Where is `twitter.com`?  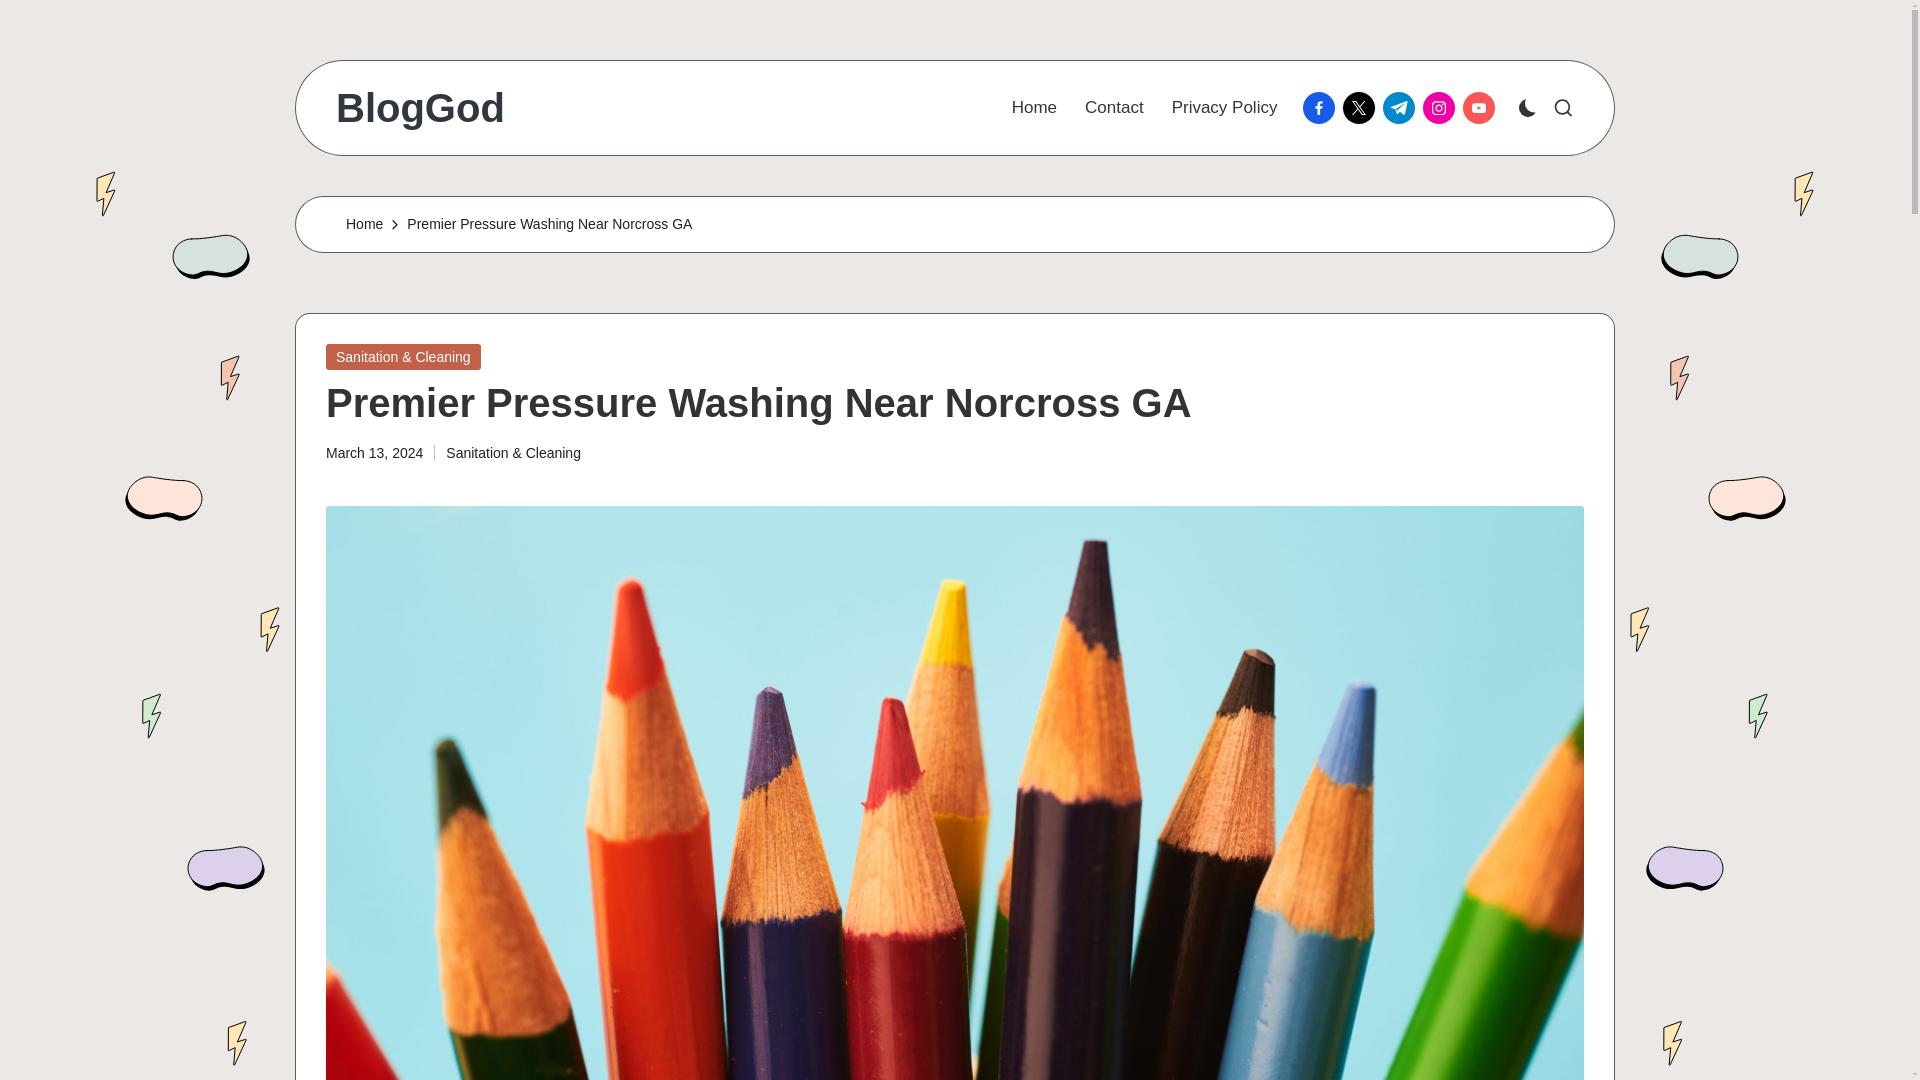
twitter.com is located at coordinates (1362, 108).